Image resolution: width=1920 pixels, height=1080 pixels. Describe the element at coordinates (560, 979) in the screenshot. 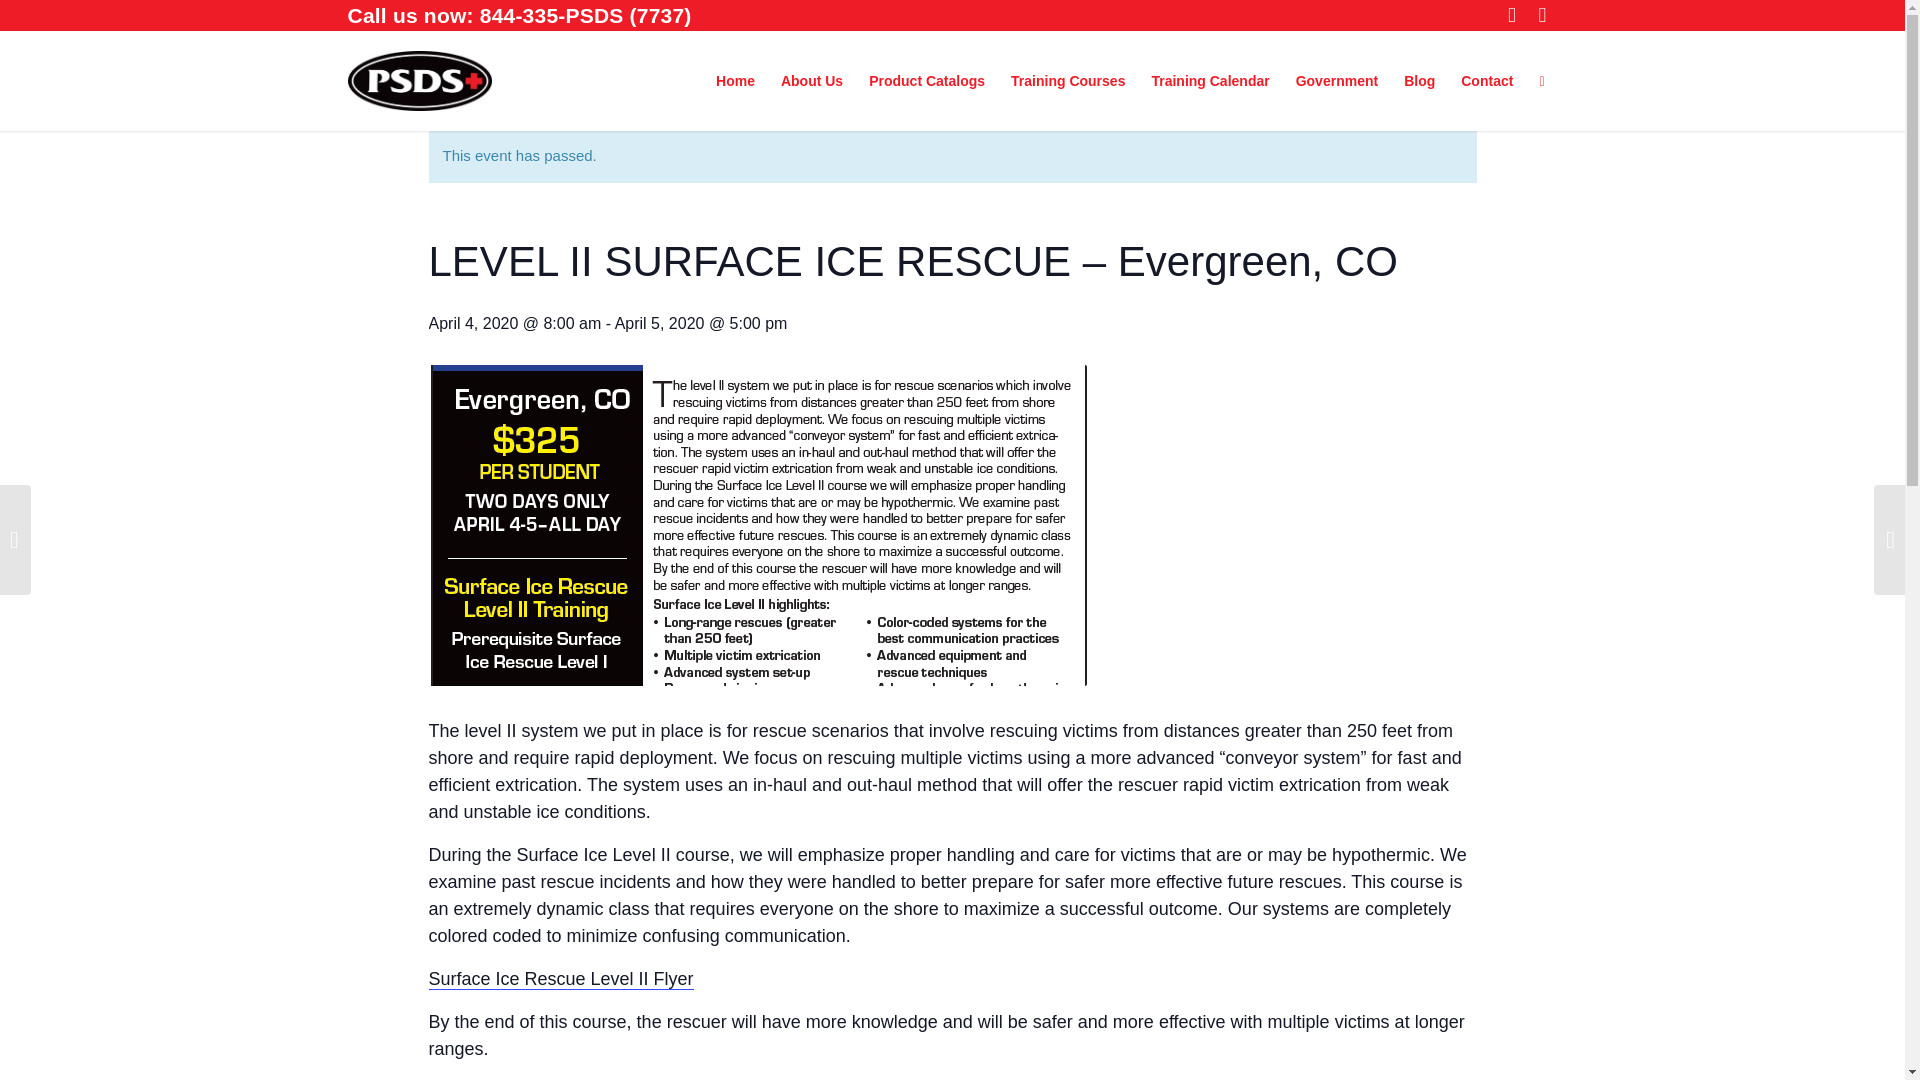

I see `Surface Ice Rescue Level II Flyer` at that location.